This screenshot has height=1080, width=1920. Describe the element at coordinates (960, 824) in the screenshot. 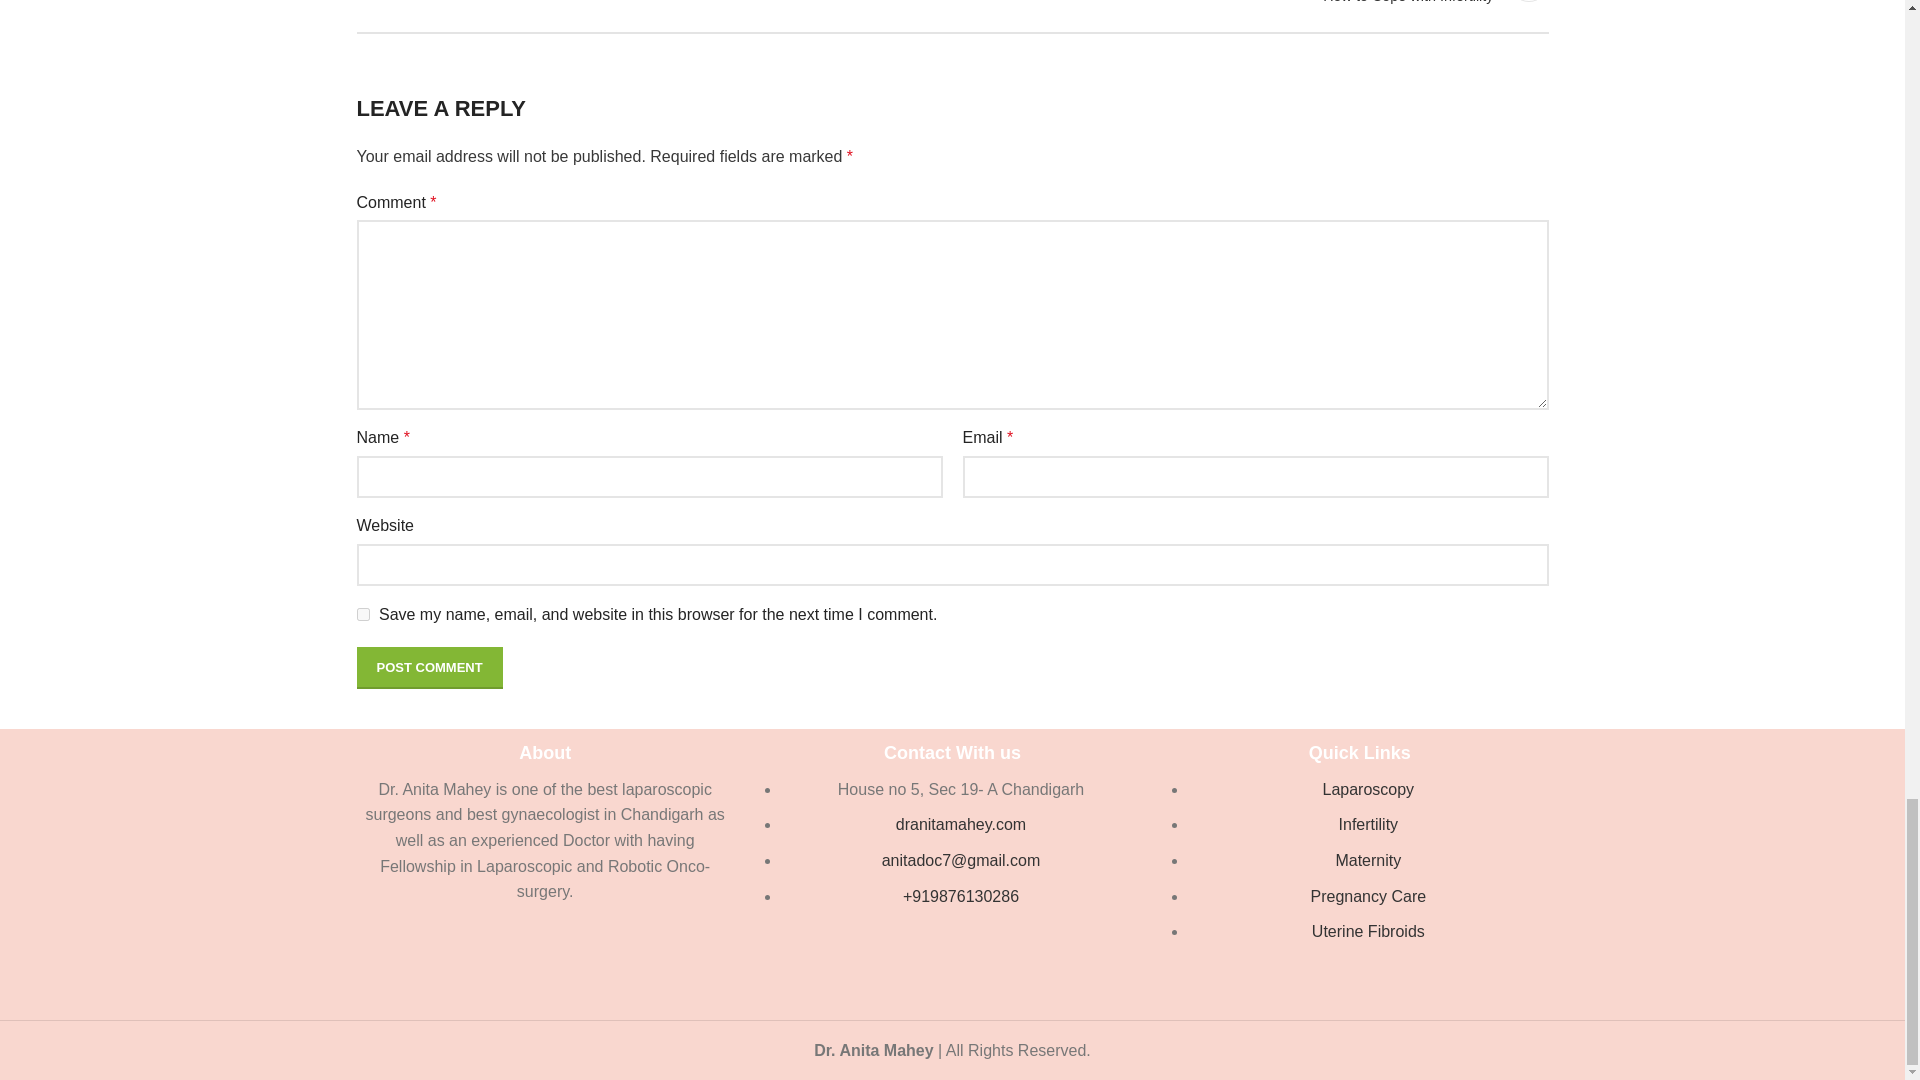

I see `dranitamahey.com` at that location.